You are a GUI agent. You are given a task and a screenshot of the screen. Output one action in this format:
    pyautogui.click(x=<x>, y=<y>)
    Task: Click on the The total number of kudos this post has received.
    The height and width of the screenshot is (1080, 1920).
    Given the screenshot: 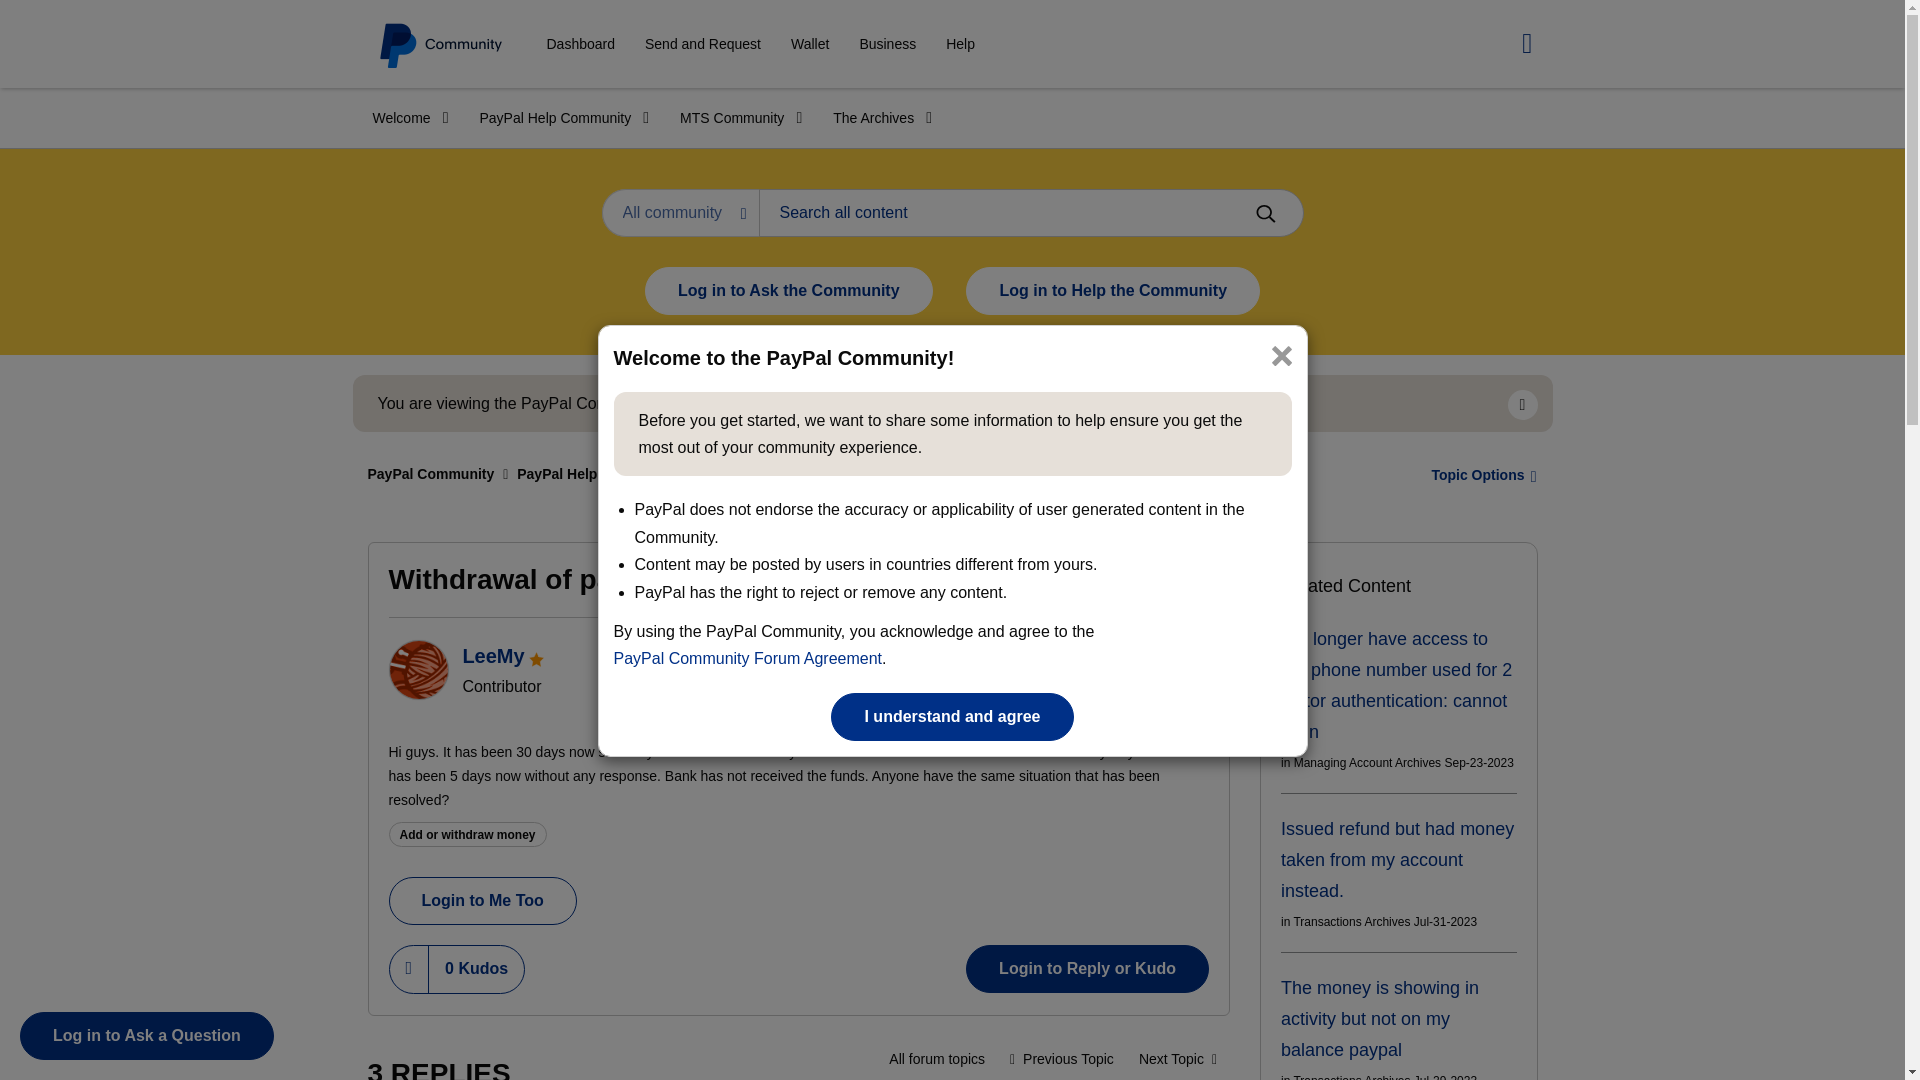 What is the action you would take?
    pyautogui.click(x=476, y=969)
    